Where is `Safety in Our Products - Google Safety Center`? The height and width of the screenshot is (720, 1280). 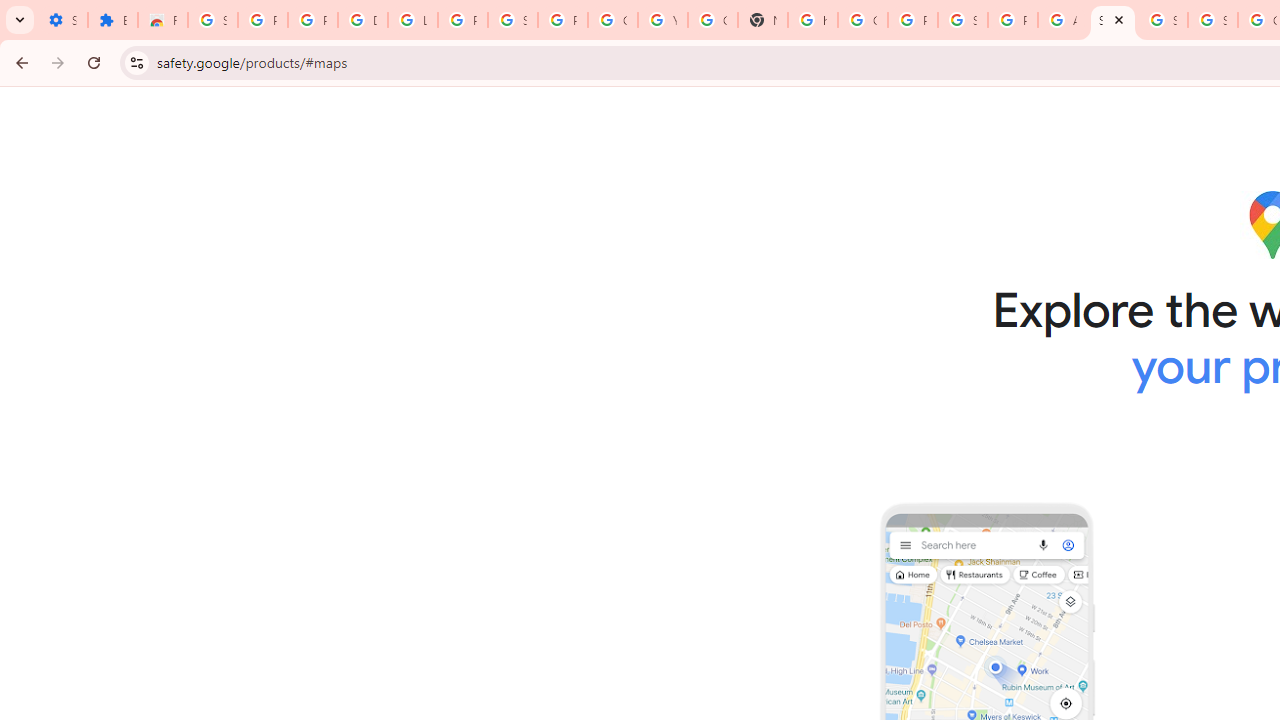 Safety in Our Products - Google Safety Center is located at coordinates (1112, 20).